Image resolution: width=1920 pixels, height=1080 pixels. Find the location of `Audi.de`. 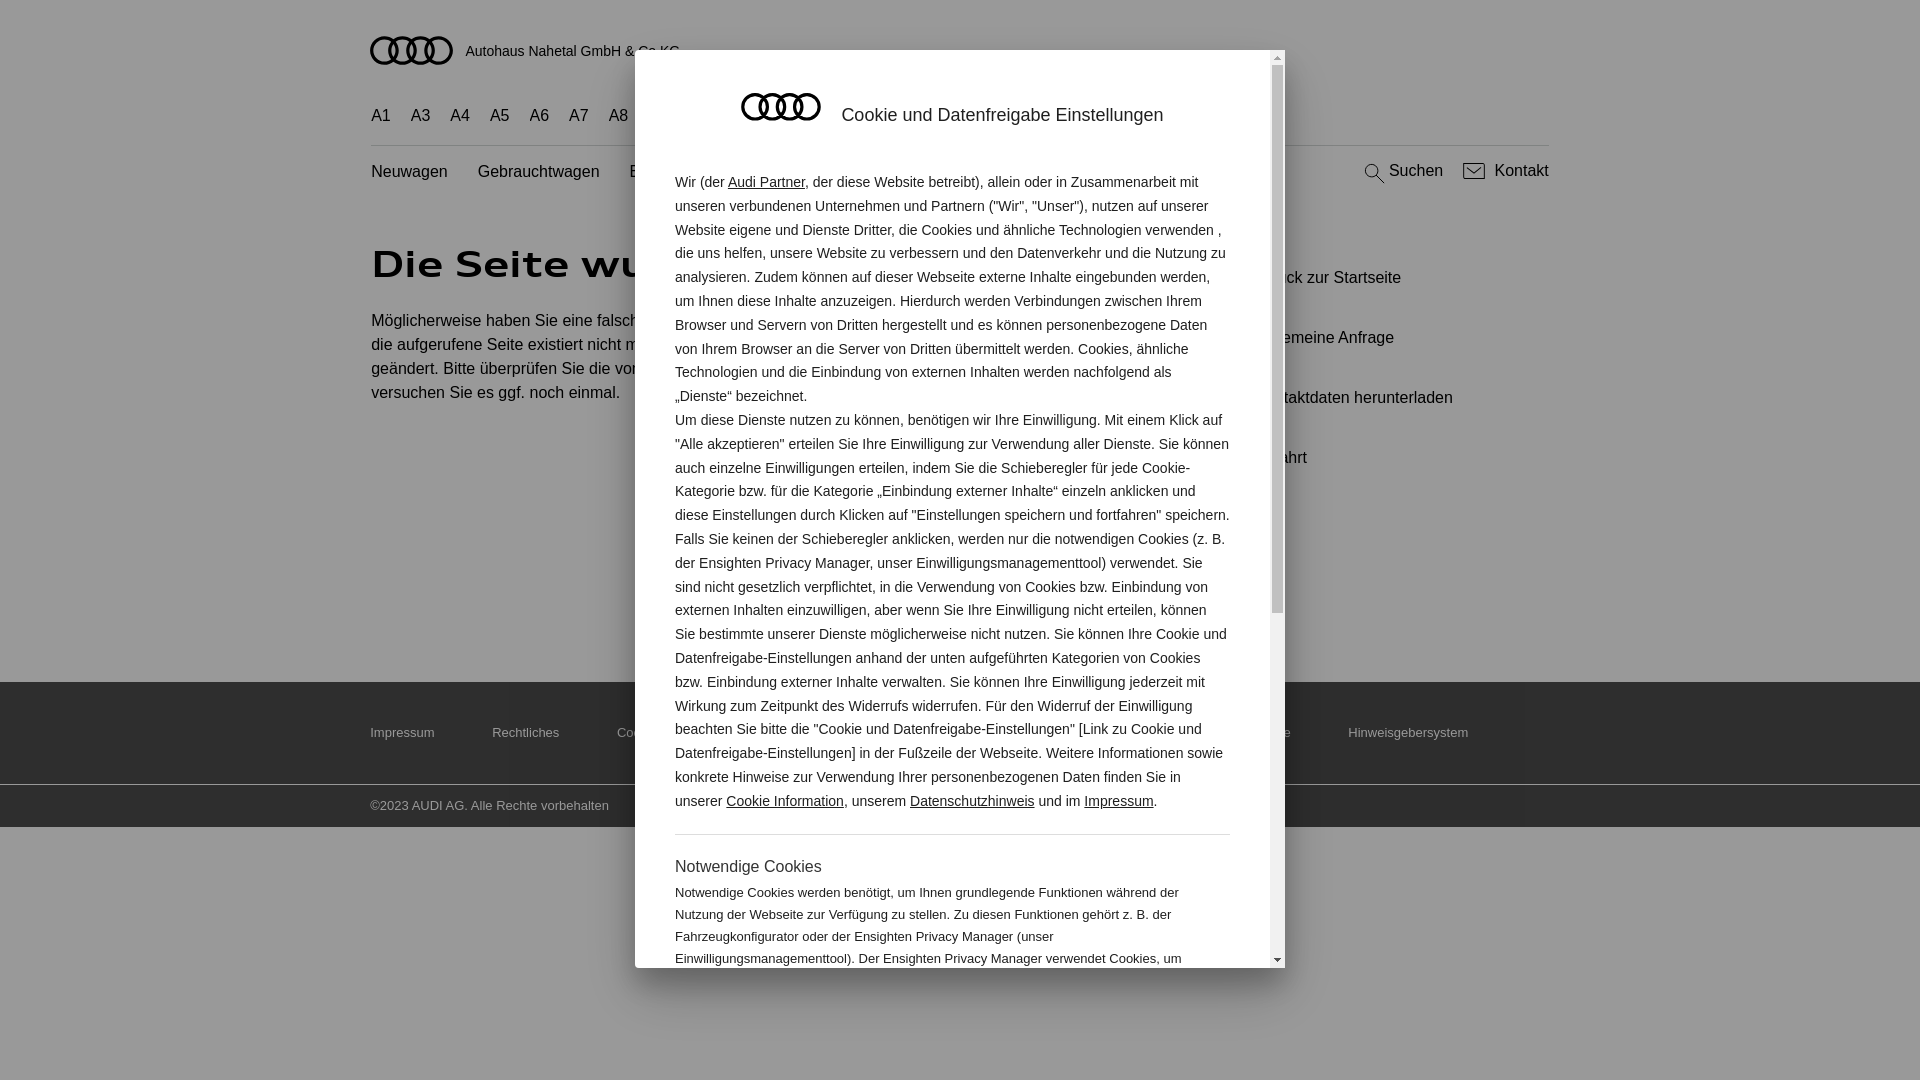

Audi.de is located at coordinates (1066, 732).